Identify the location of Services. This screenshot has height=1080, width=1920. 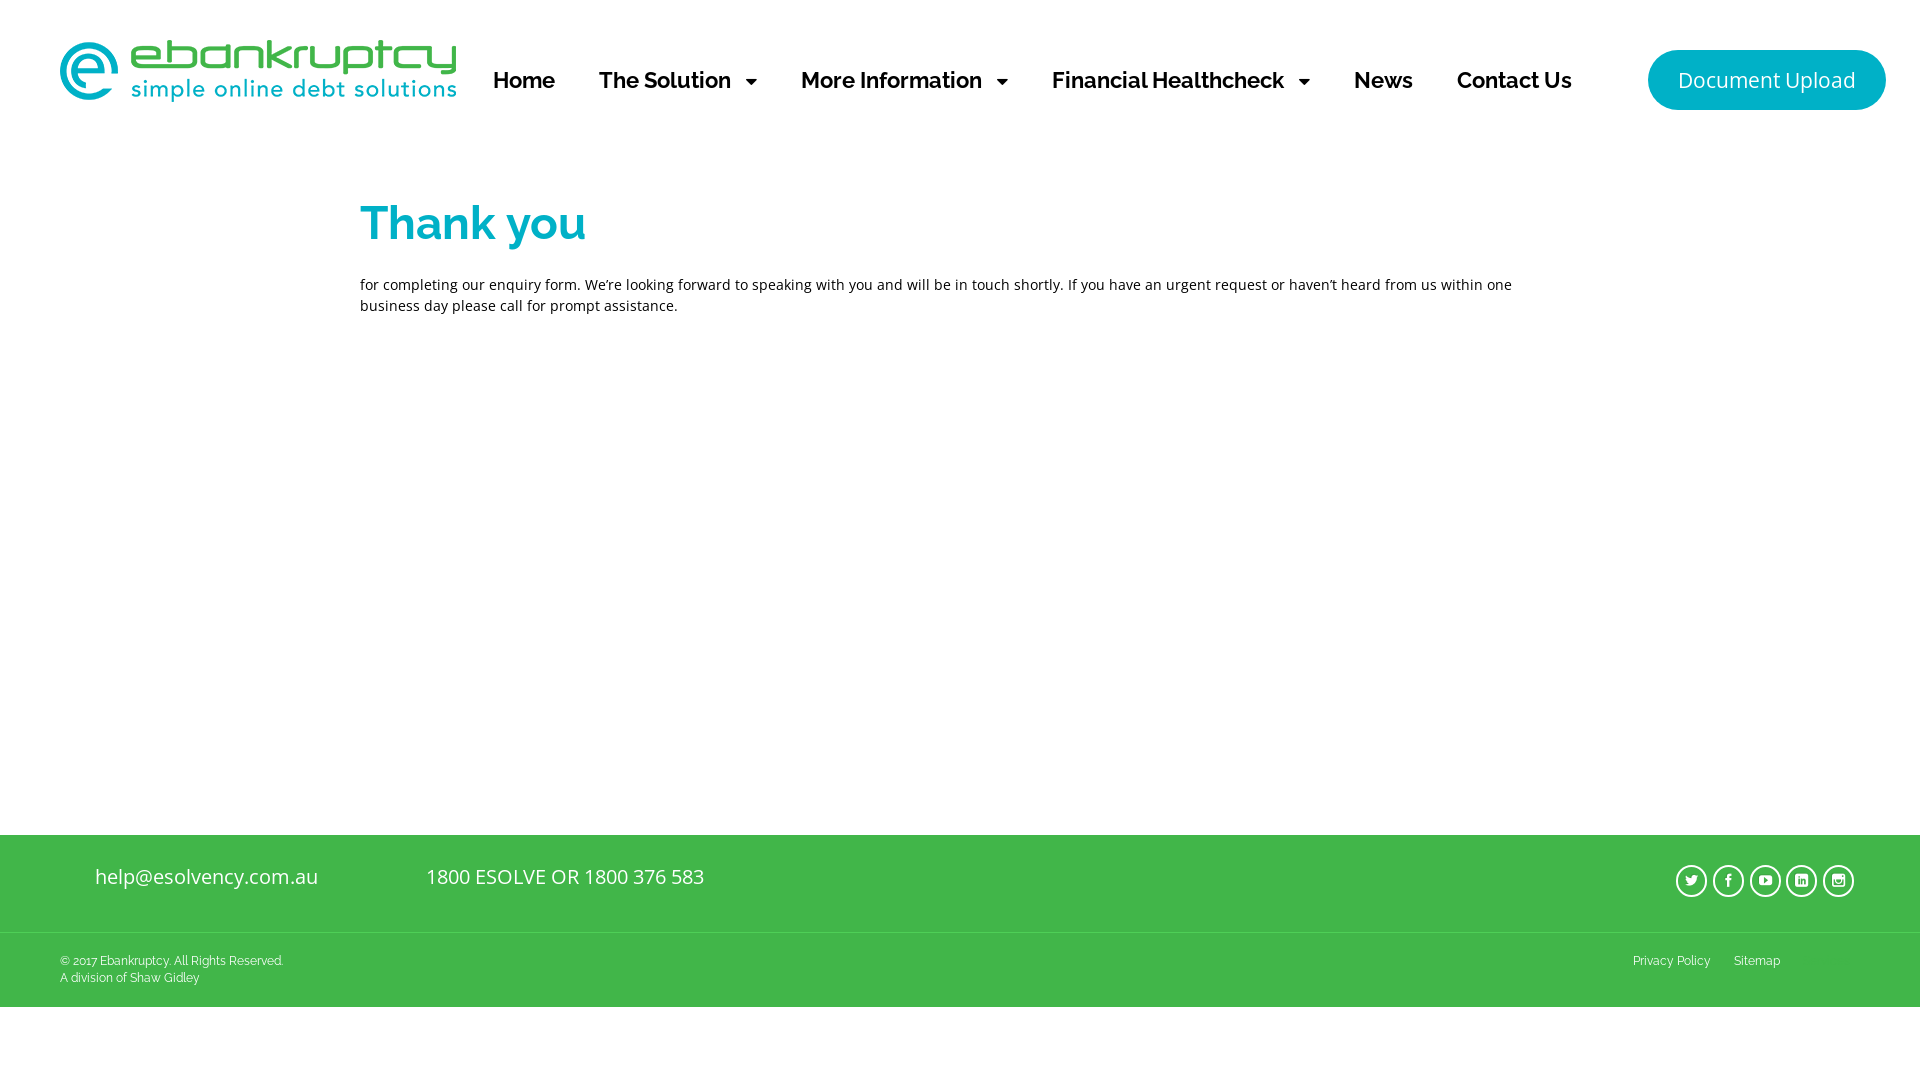
(1826, 961).